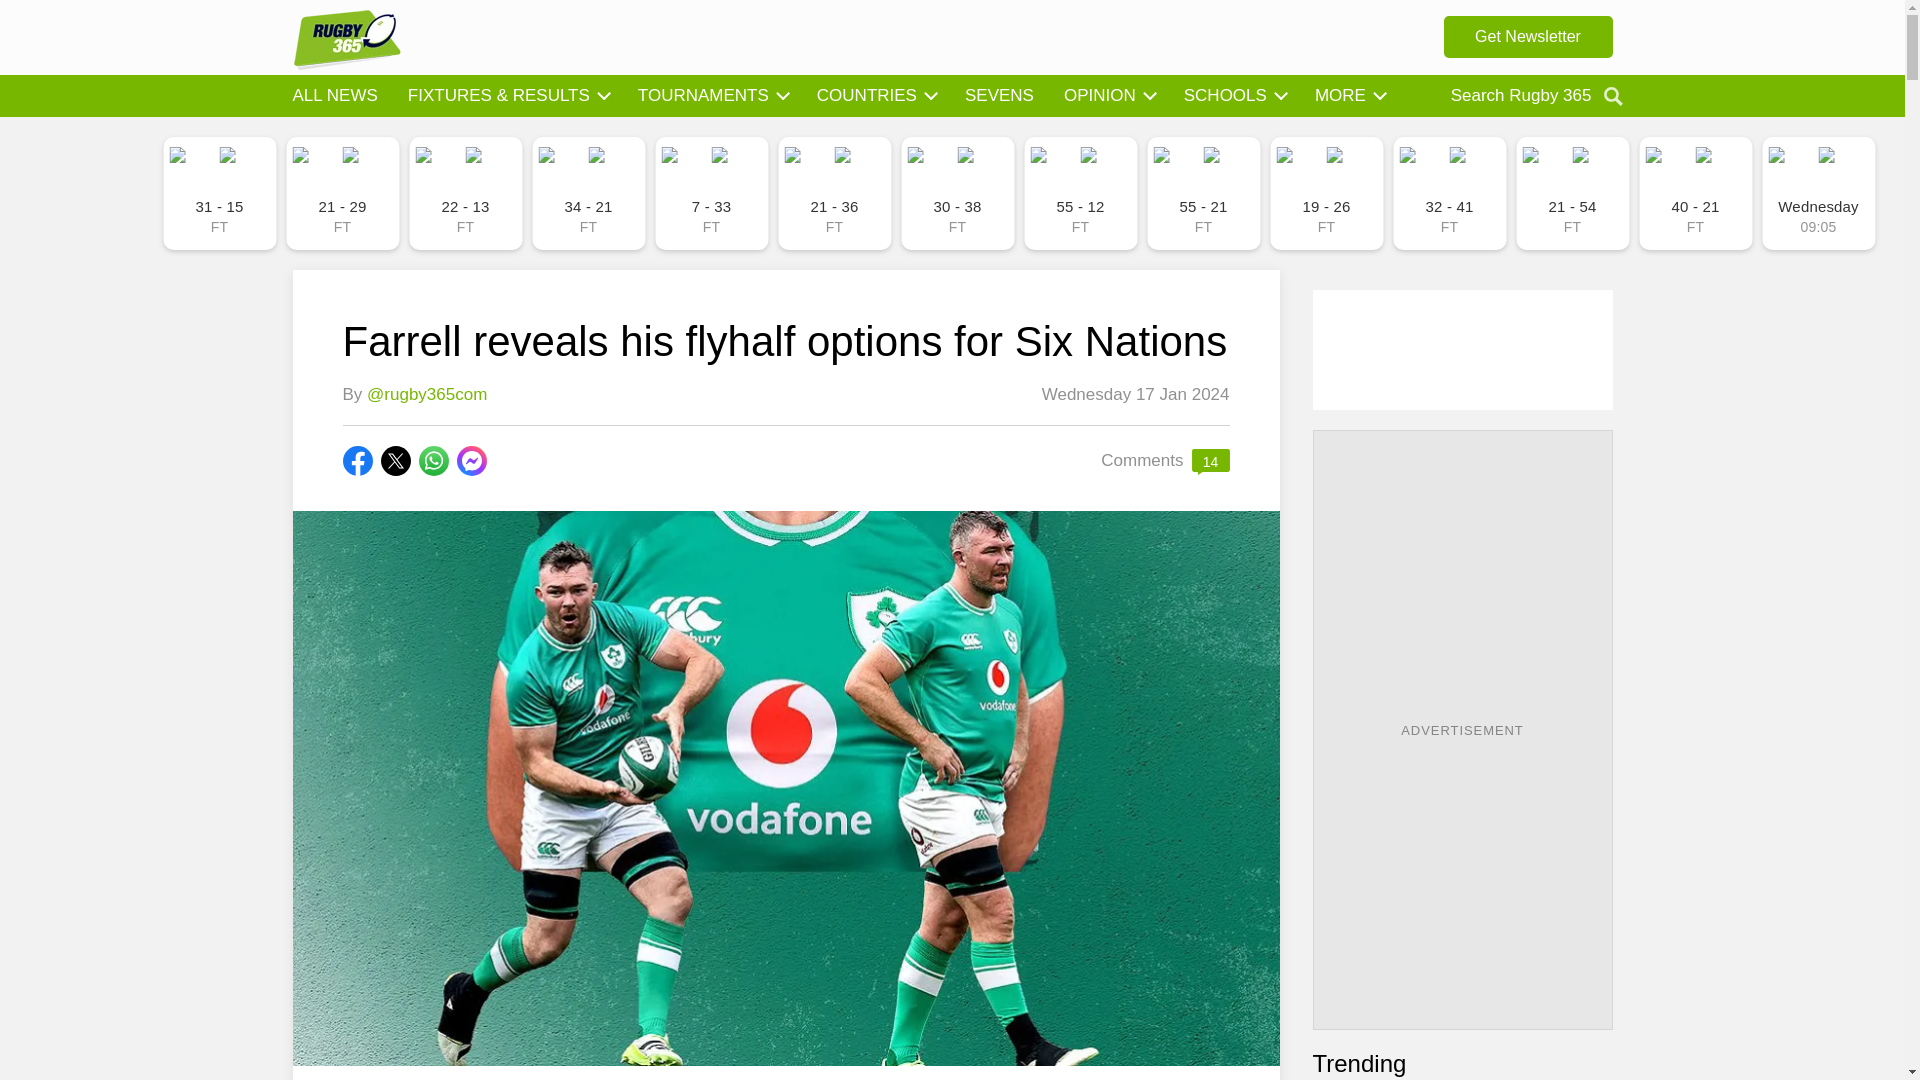 Image resolution: width=1920 pixels, height=1080 pixels. I want to click on Get Newsletter, so click(1528, 37).